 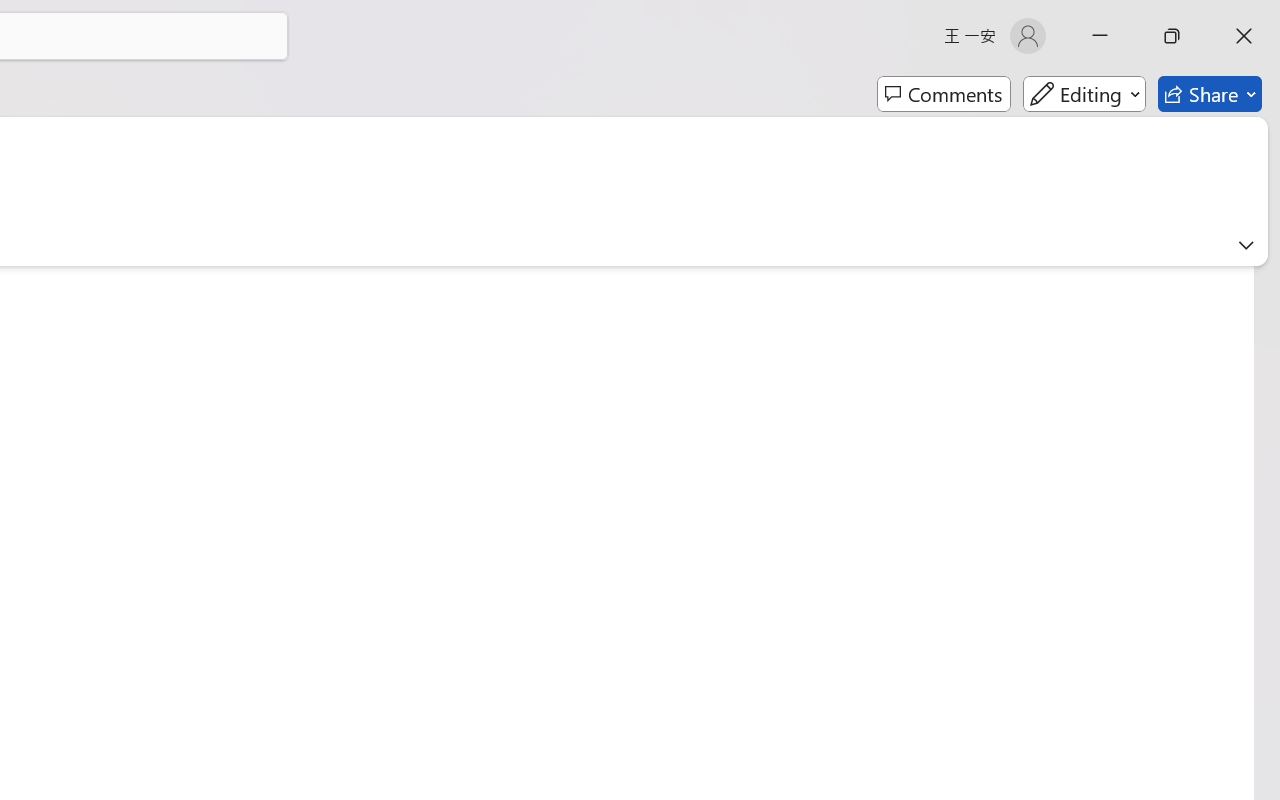 I want to click on Share, so click(x=1210, y=94).